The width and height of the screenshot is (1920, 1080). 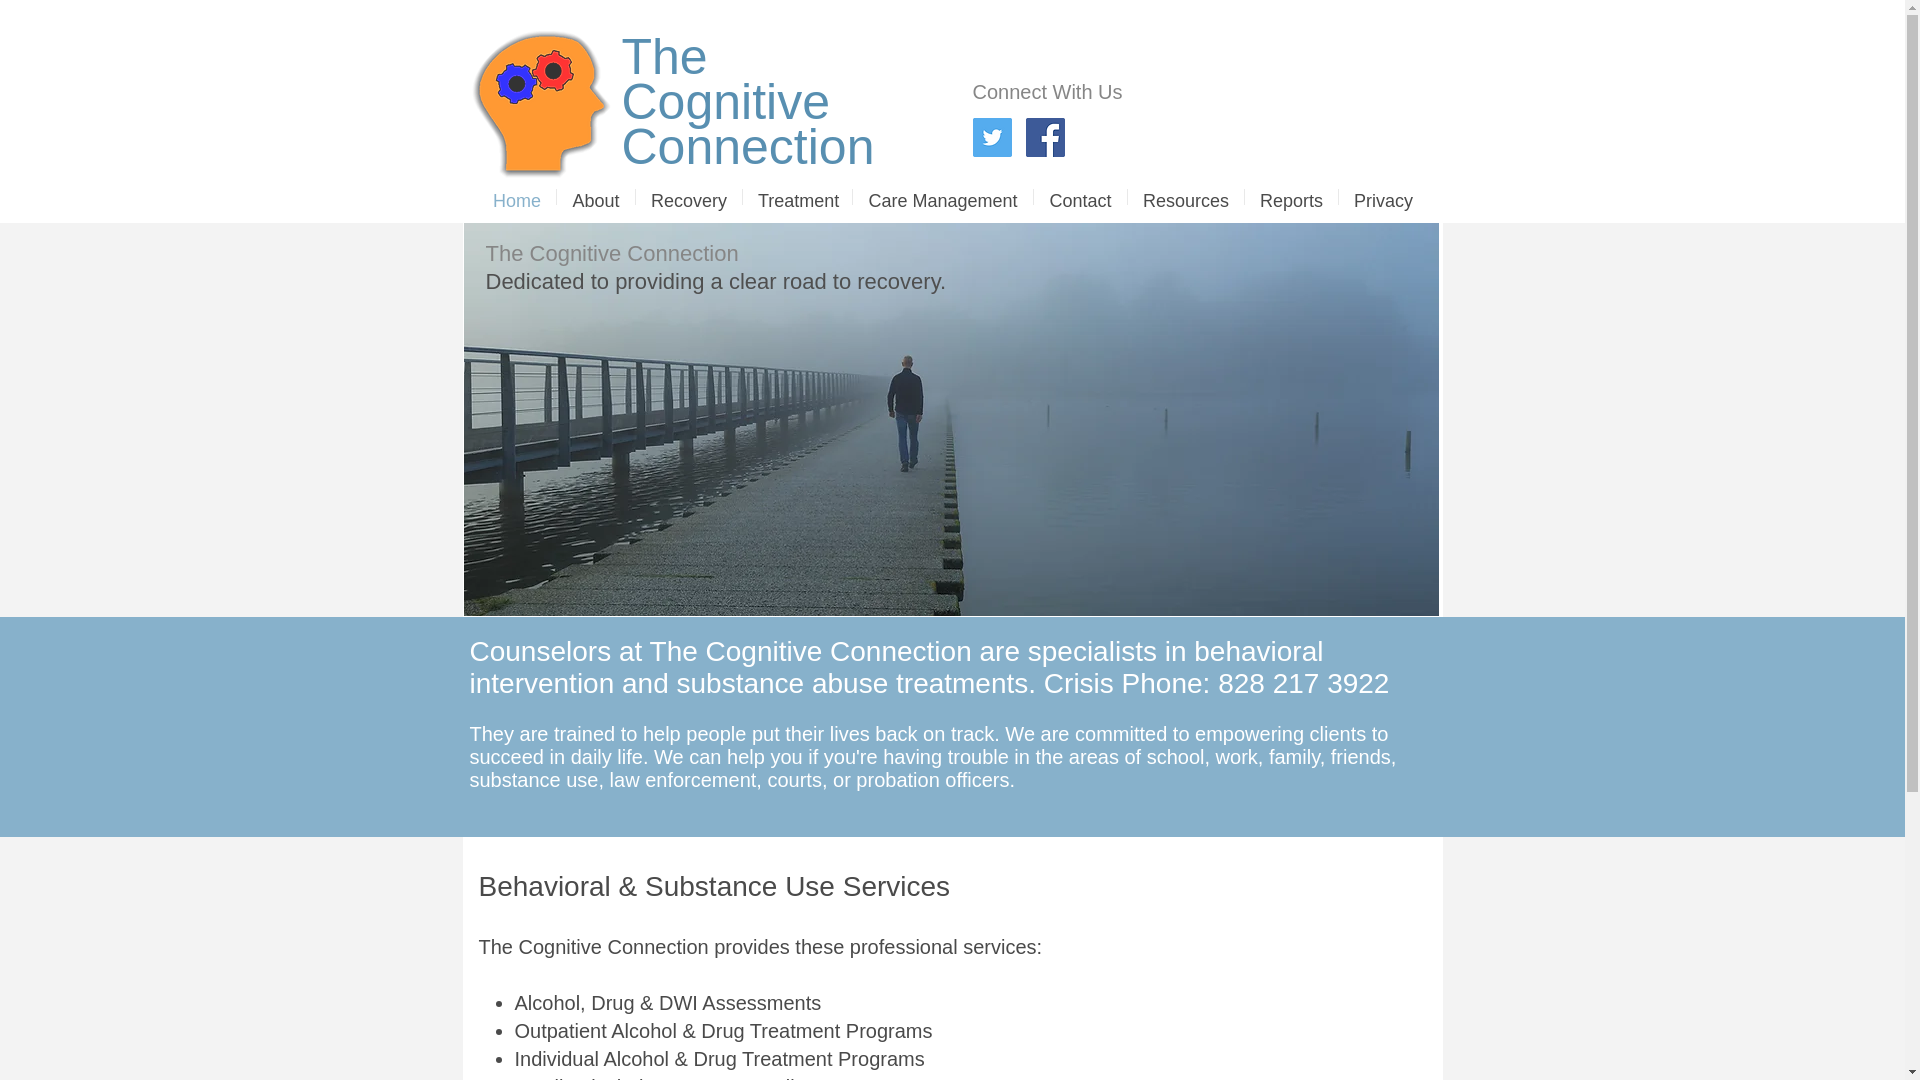 I want to click on Home, so click(x=688, y=197).